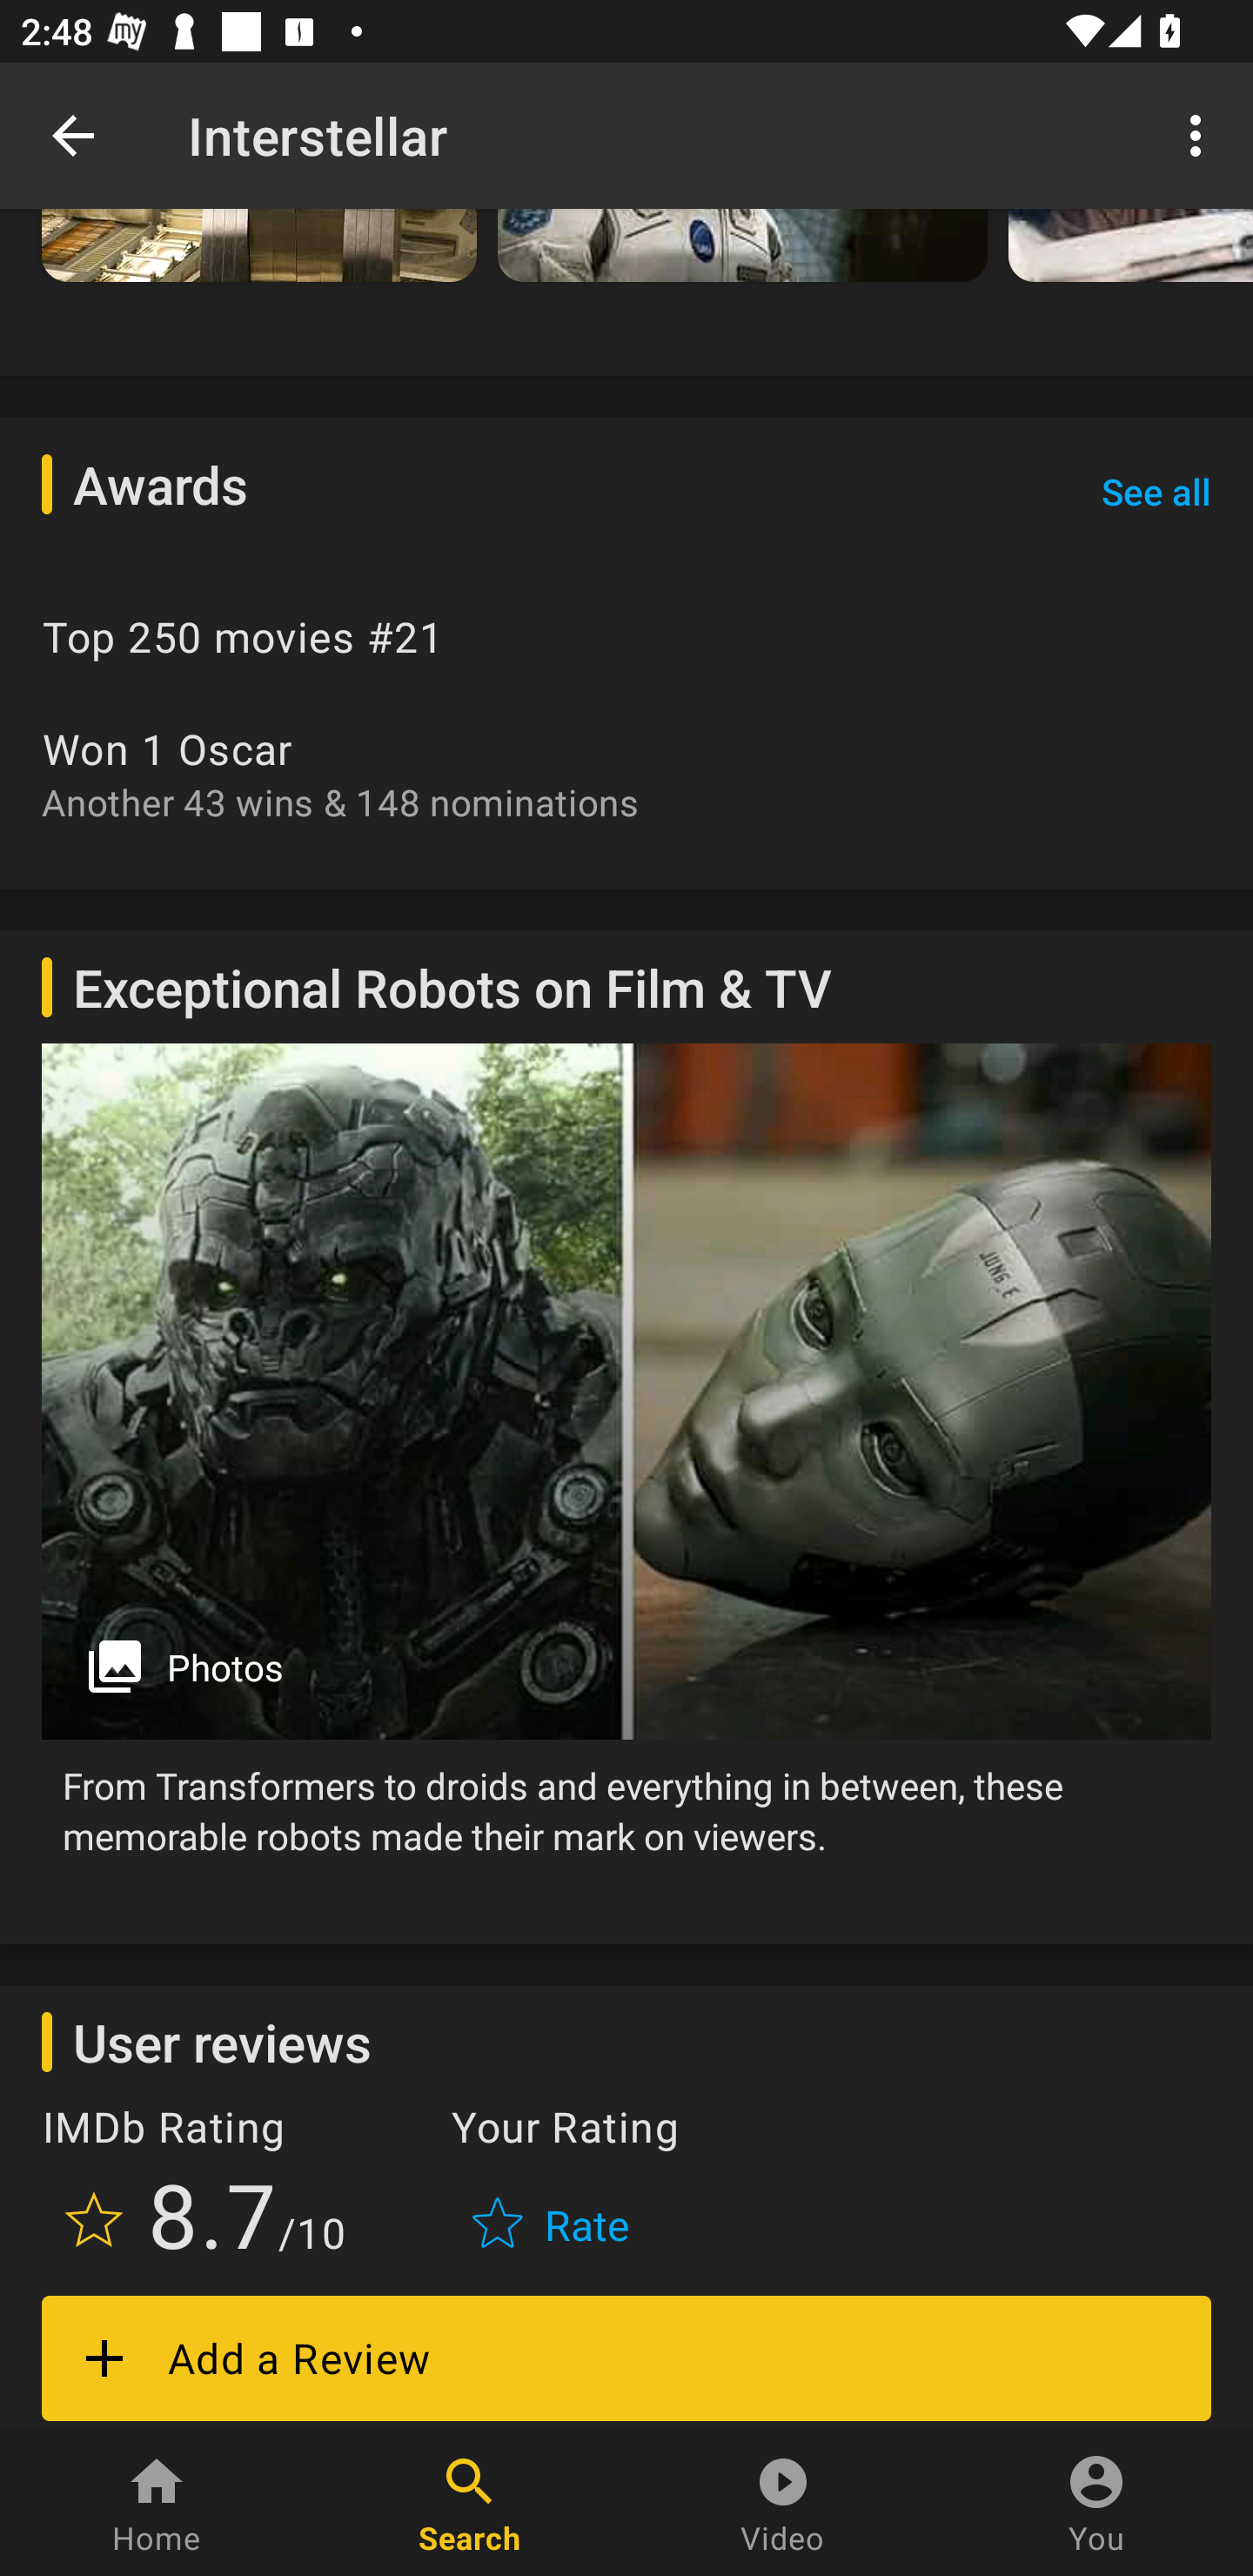 The width and height of the screenshot is (1253, 2576). What do you see at coordinates (783, 2503) in the screenshot?
I see `Video` at bounding box center [783, 2503].